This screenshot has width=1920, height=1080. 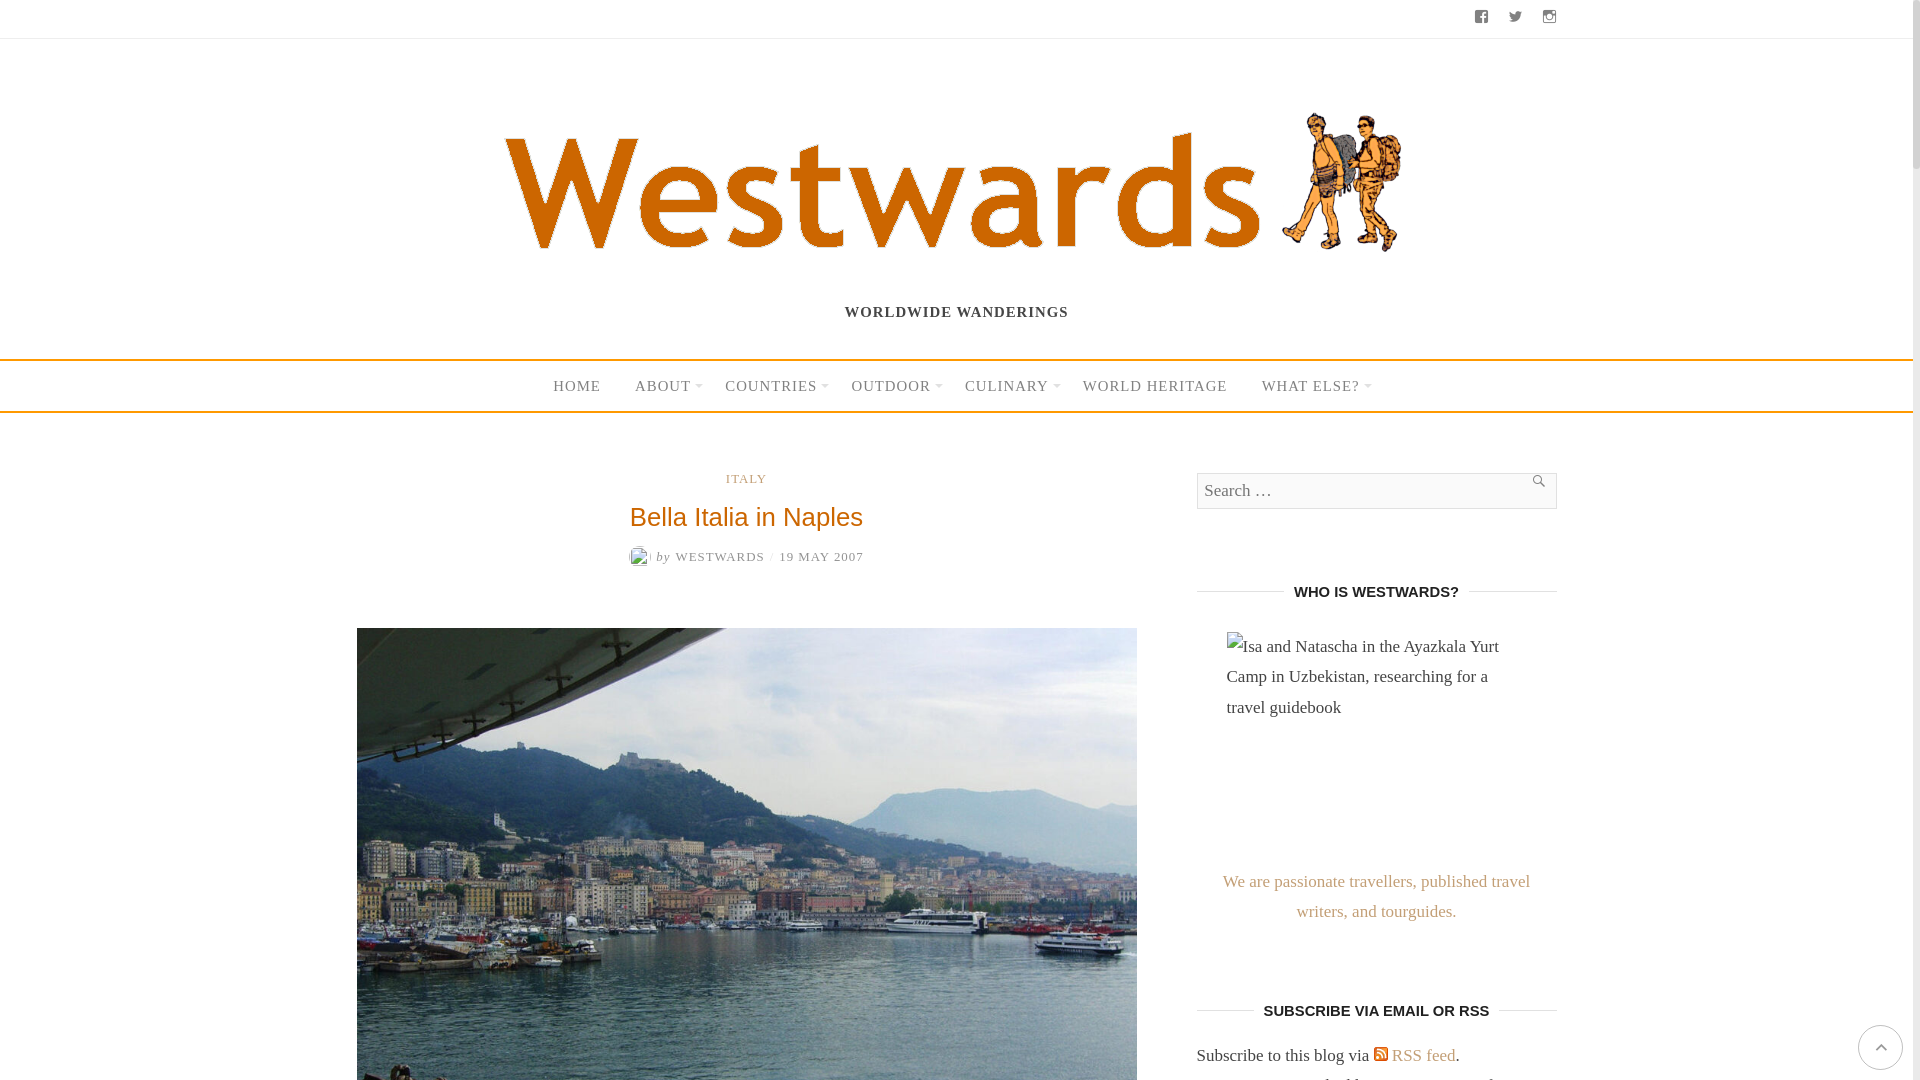 I want to click on CULINARY, so click(x=1006, y=386).